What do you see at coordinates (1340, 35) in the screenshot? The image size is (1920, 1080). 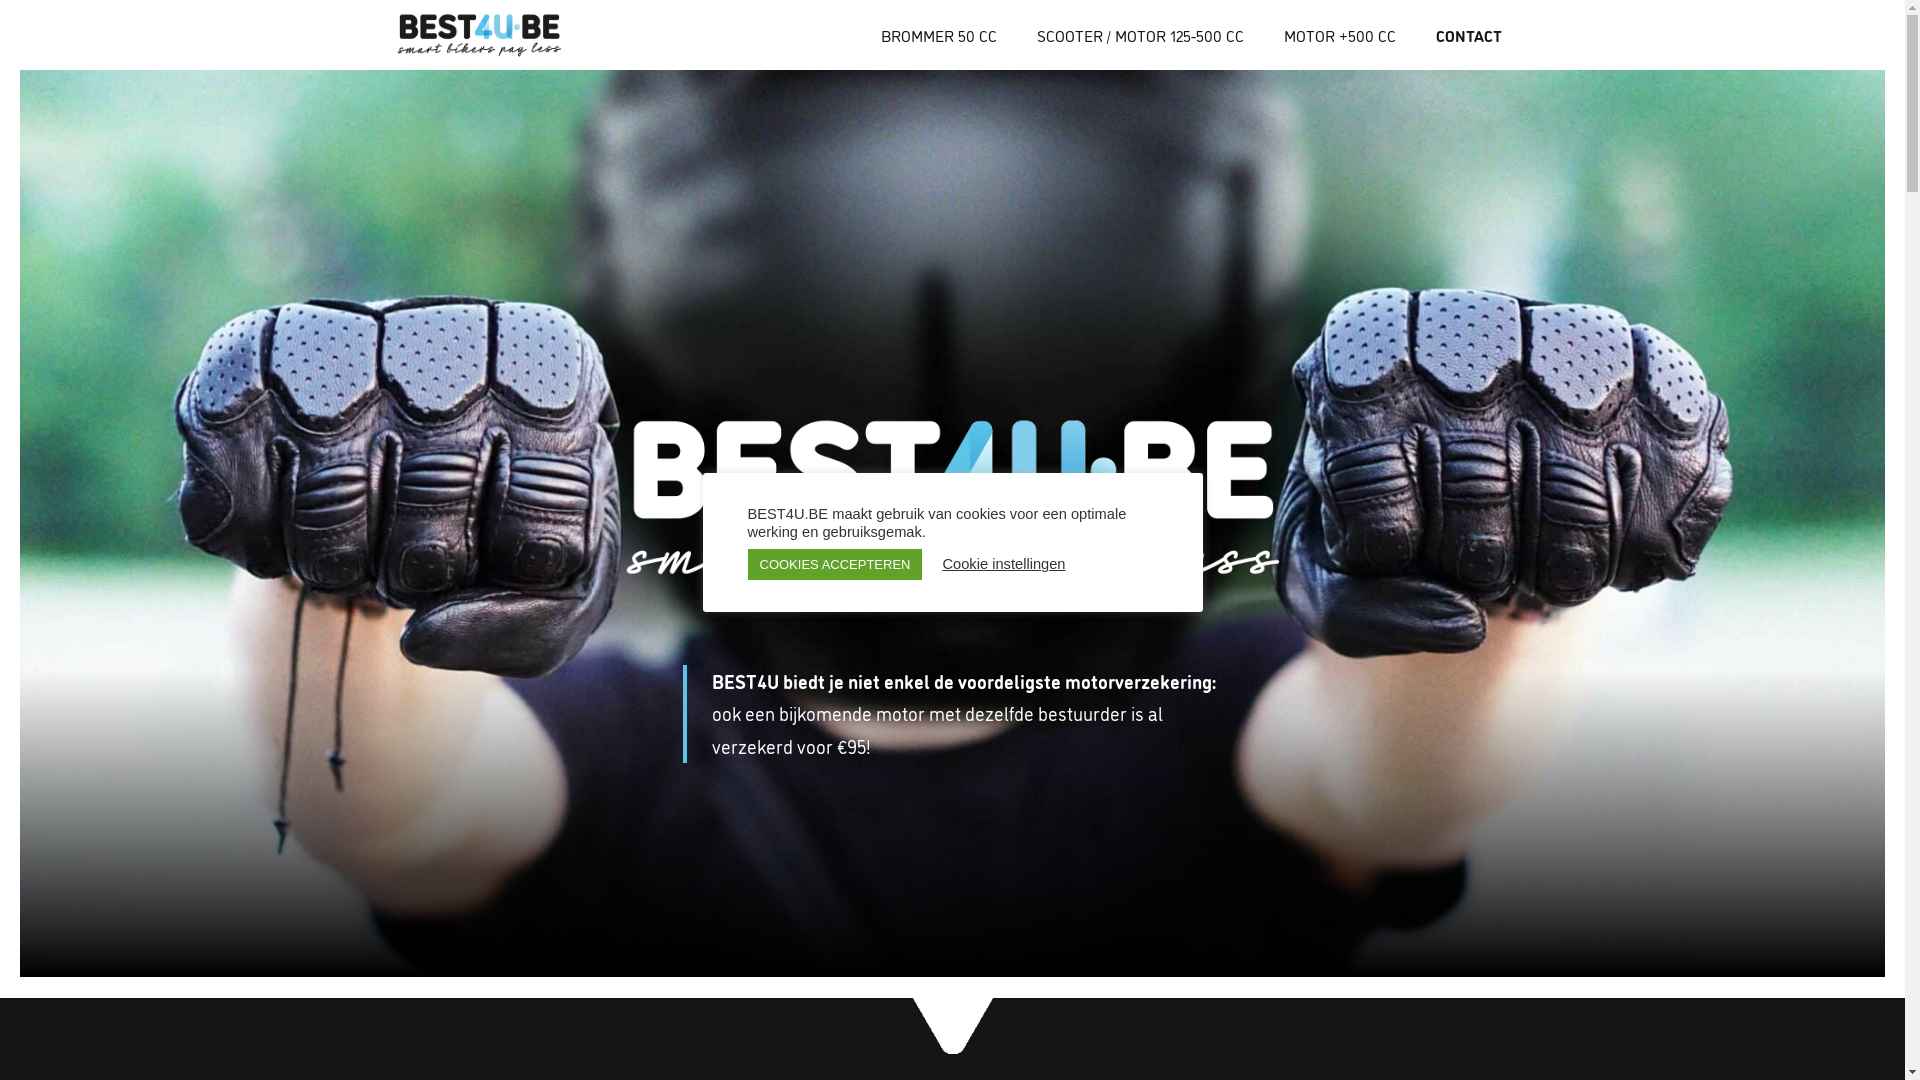 I see `MOTOR +500 CC` at bounding box center [1340, 35].